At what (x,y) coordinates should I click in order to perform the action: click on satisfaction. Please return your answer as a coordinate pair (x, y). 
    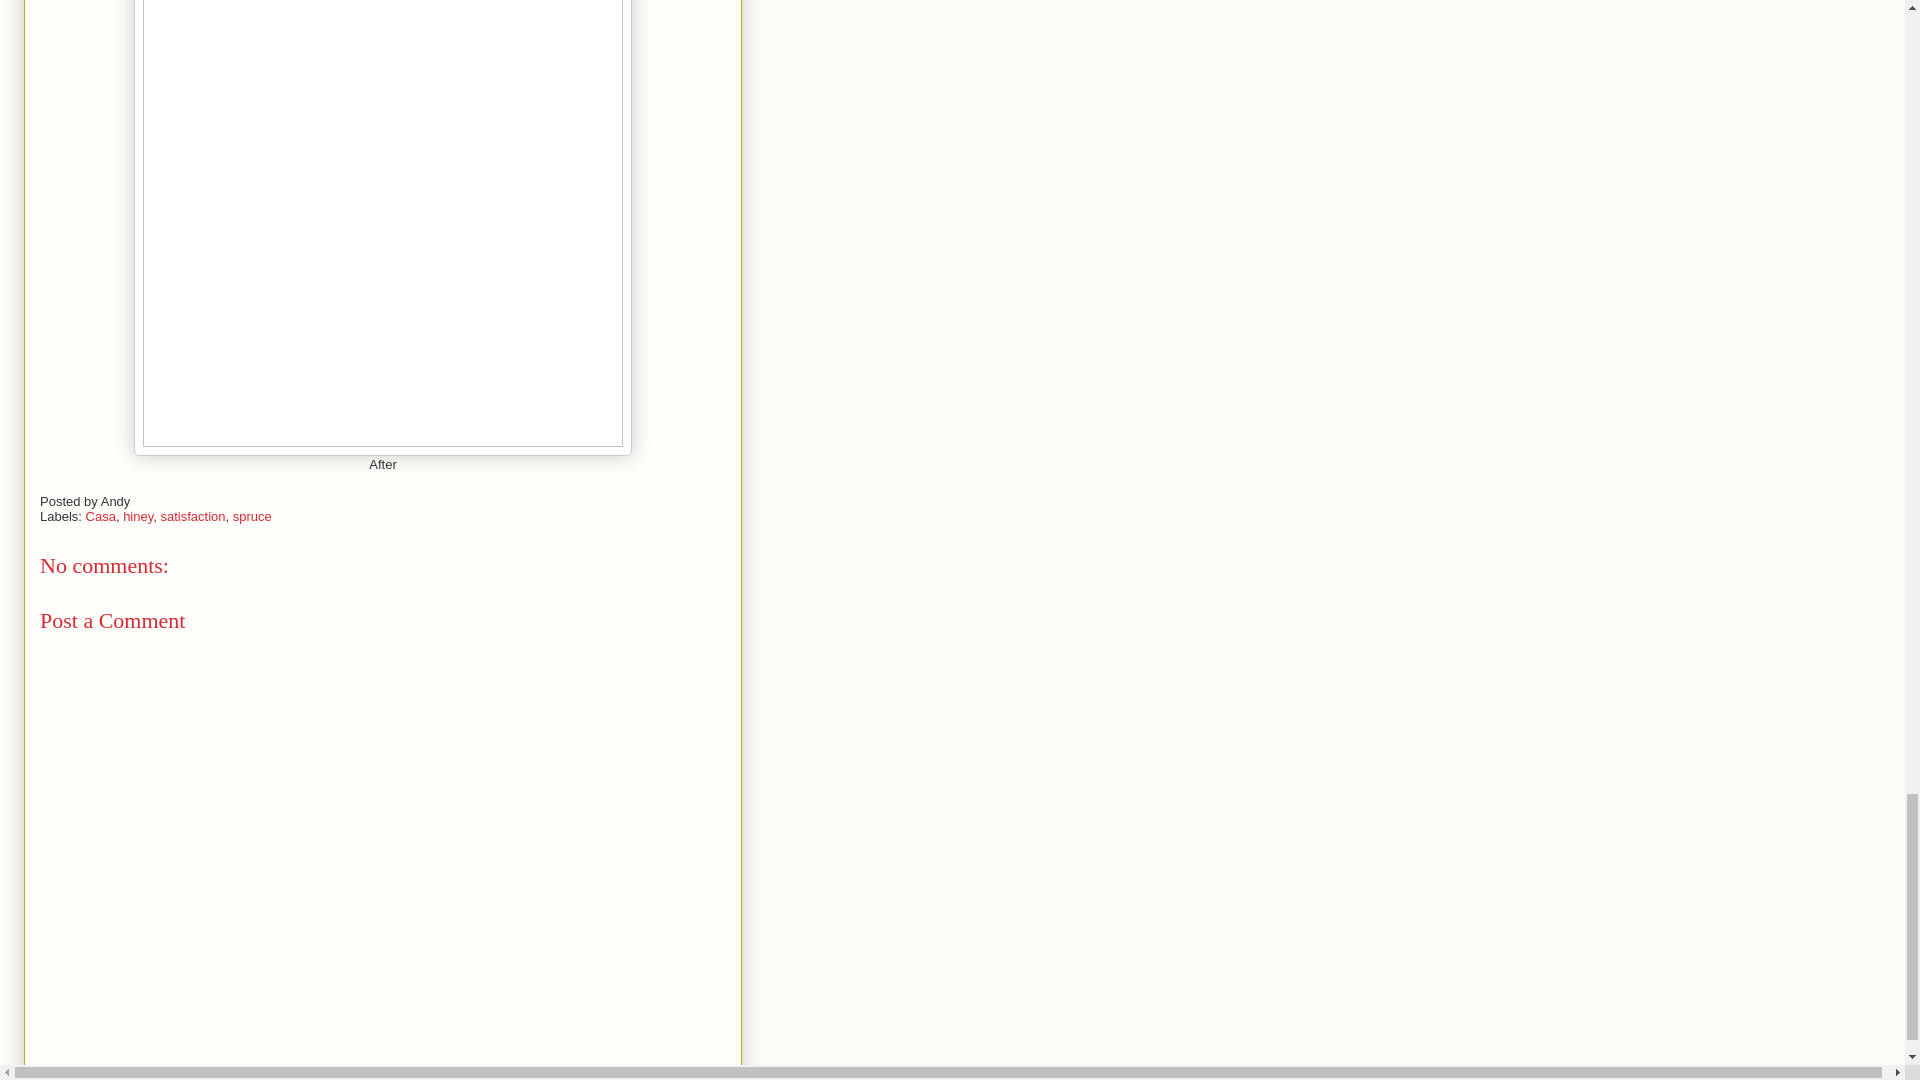
    Looking at the image, I should click on (192, 516).